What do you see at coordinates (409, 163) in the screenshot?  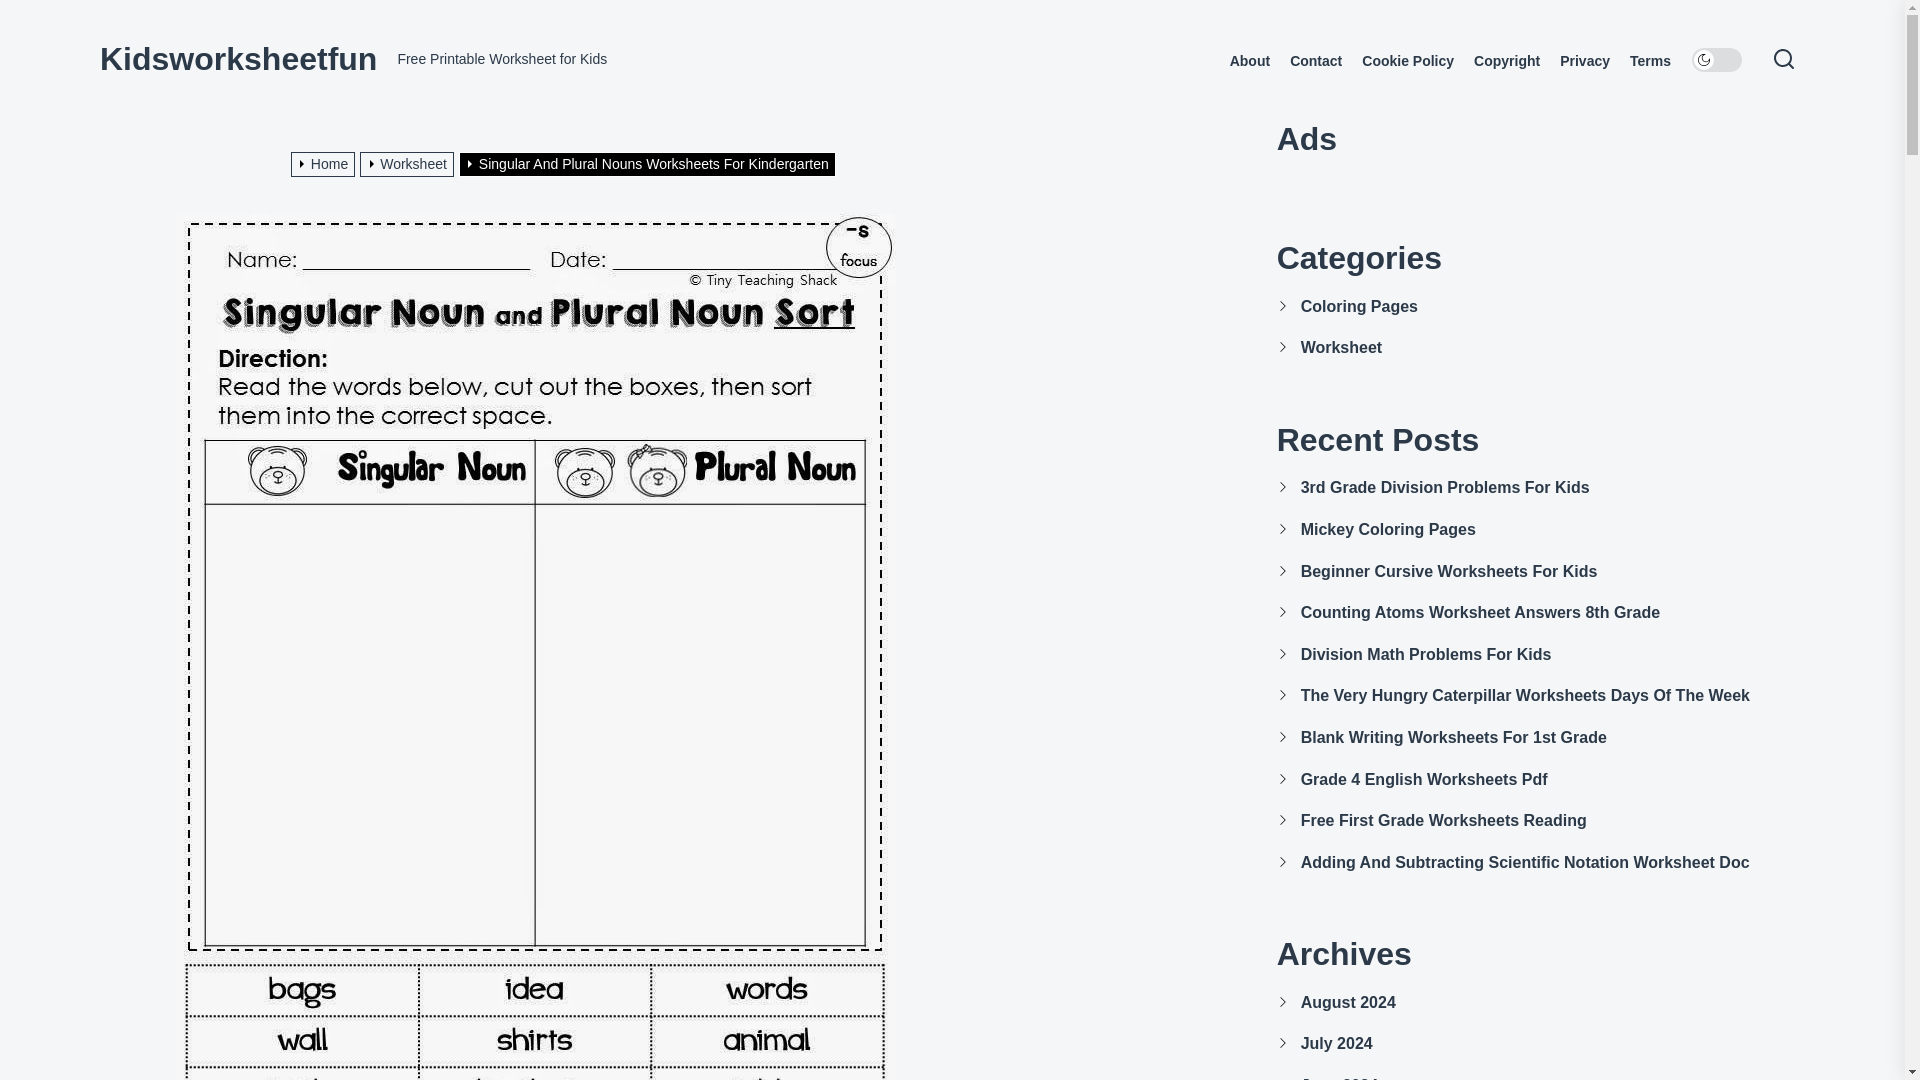 I see `Worksheet` at bounding box center [409, 163].